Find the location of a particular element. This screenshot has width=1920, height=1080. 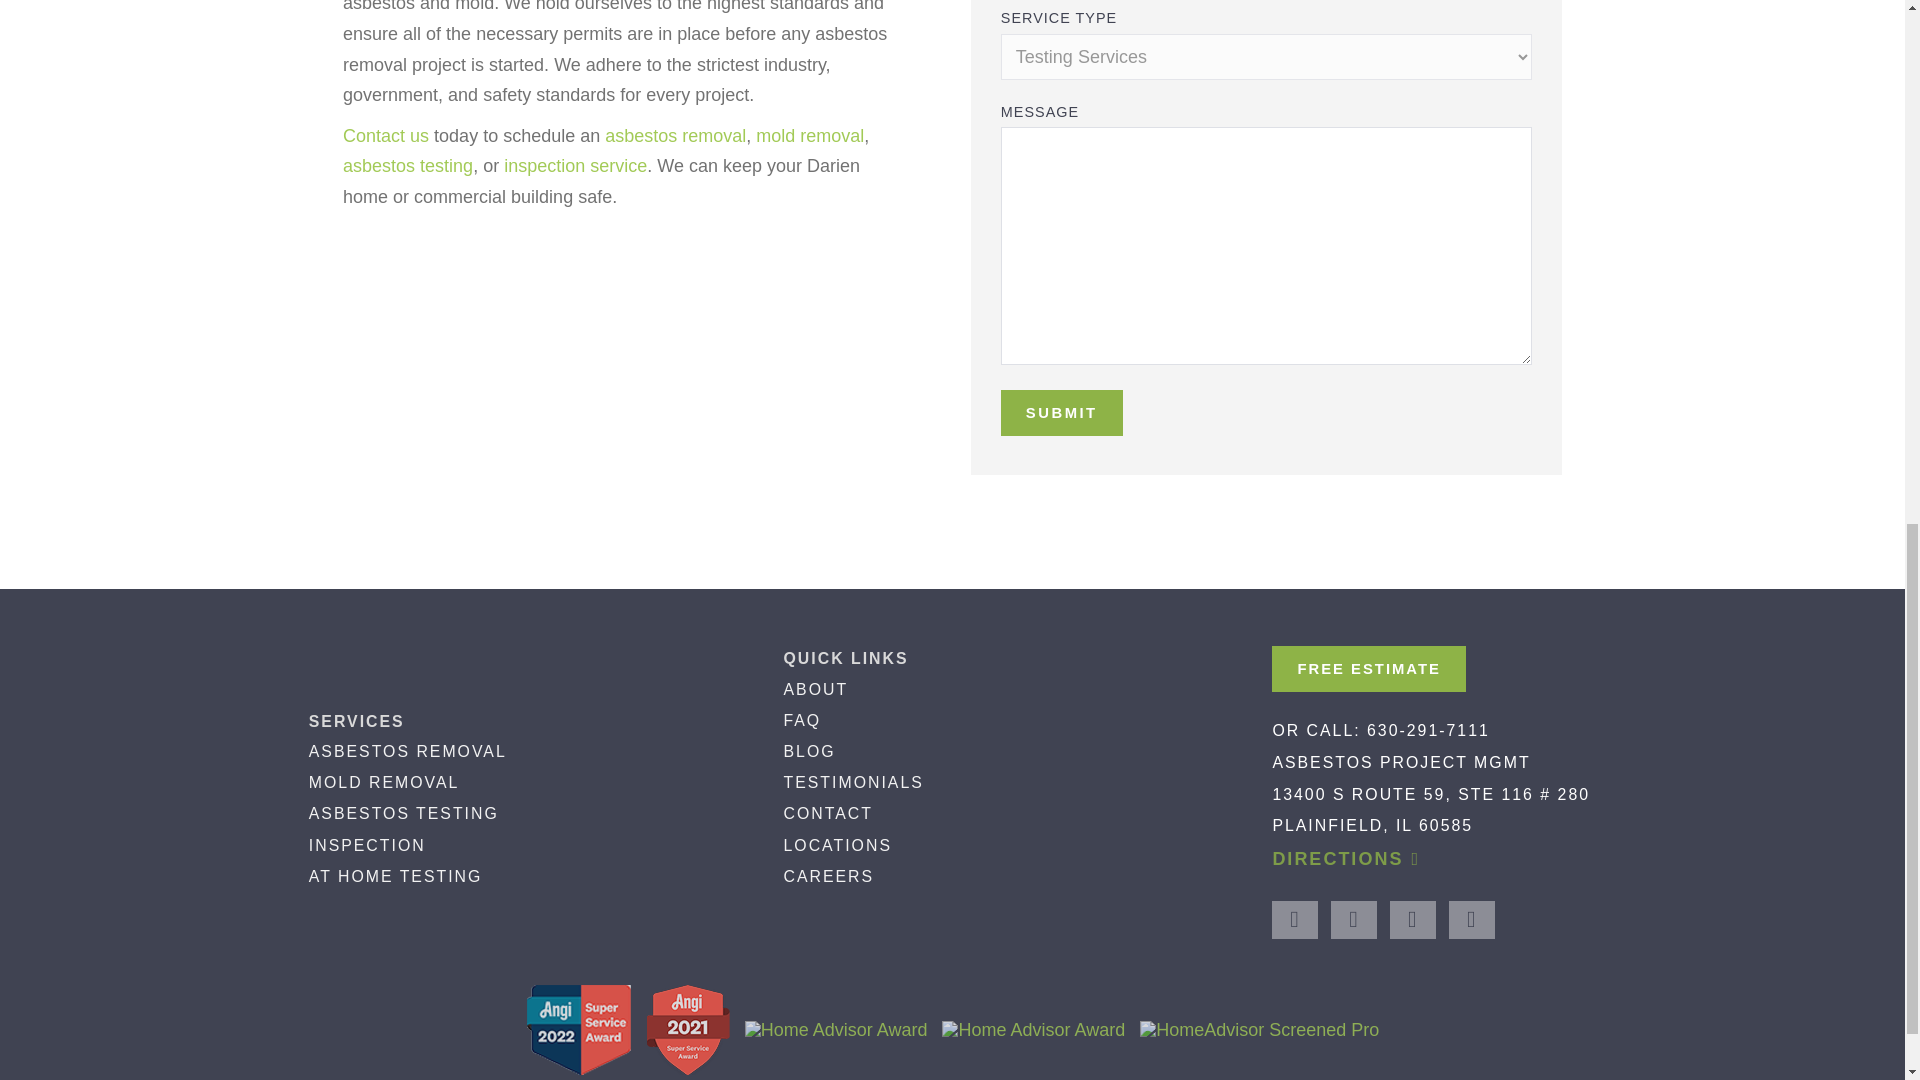

asbestos removal is located at coordinates (675, 136).